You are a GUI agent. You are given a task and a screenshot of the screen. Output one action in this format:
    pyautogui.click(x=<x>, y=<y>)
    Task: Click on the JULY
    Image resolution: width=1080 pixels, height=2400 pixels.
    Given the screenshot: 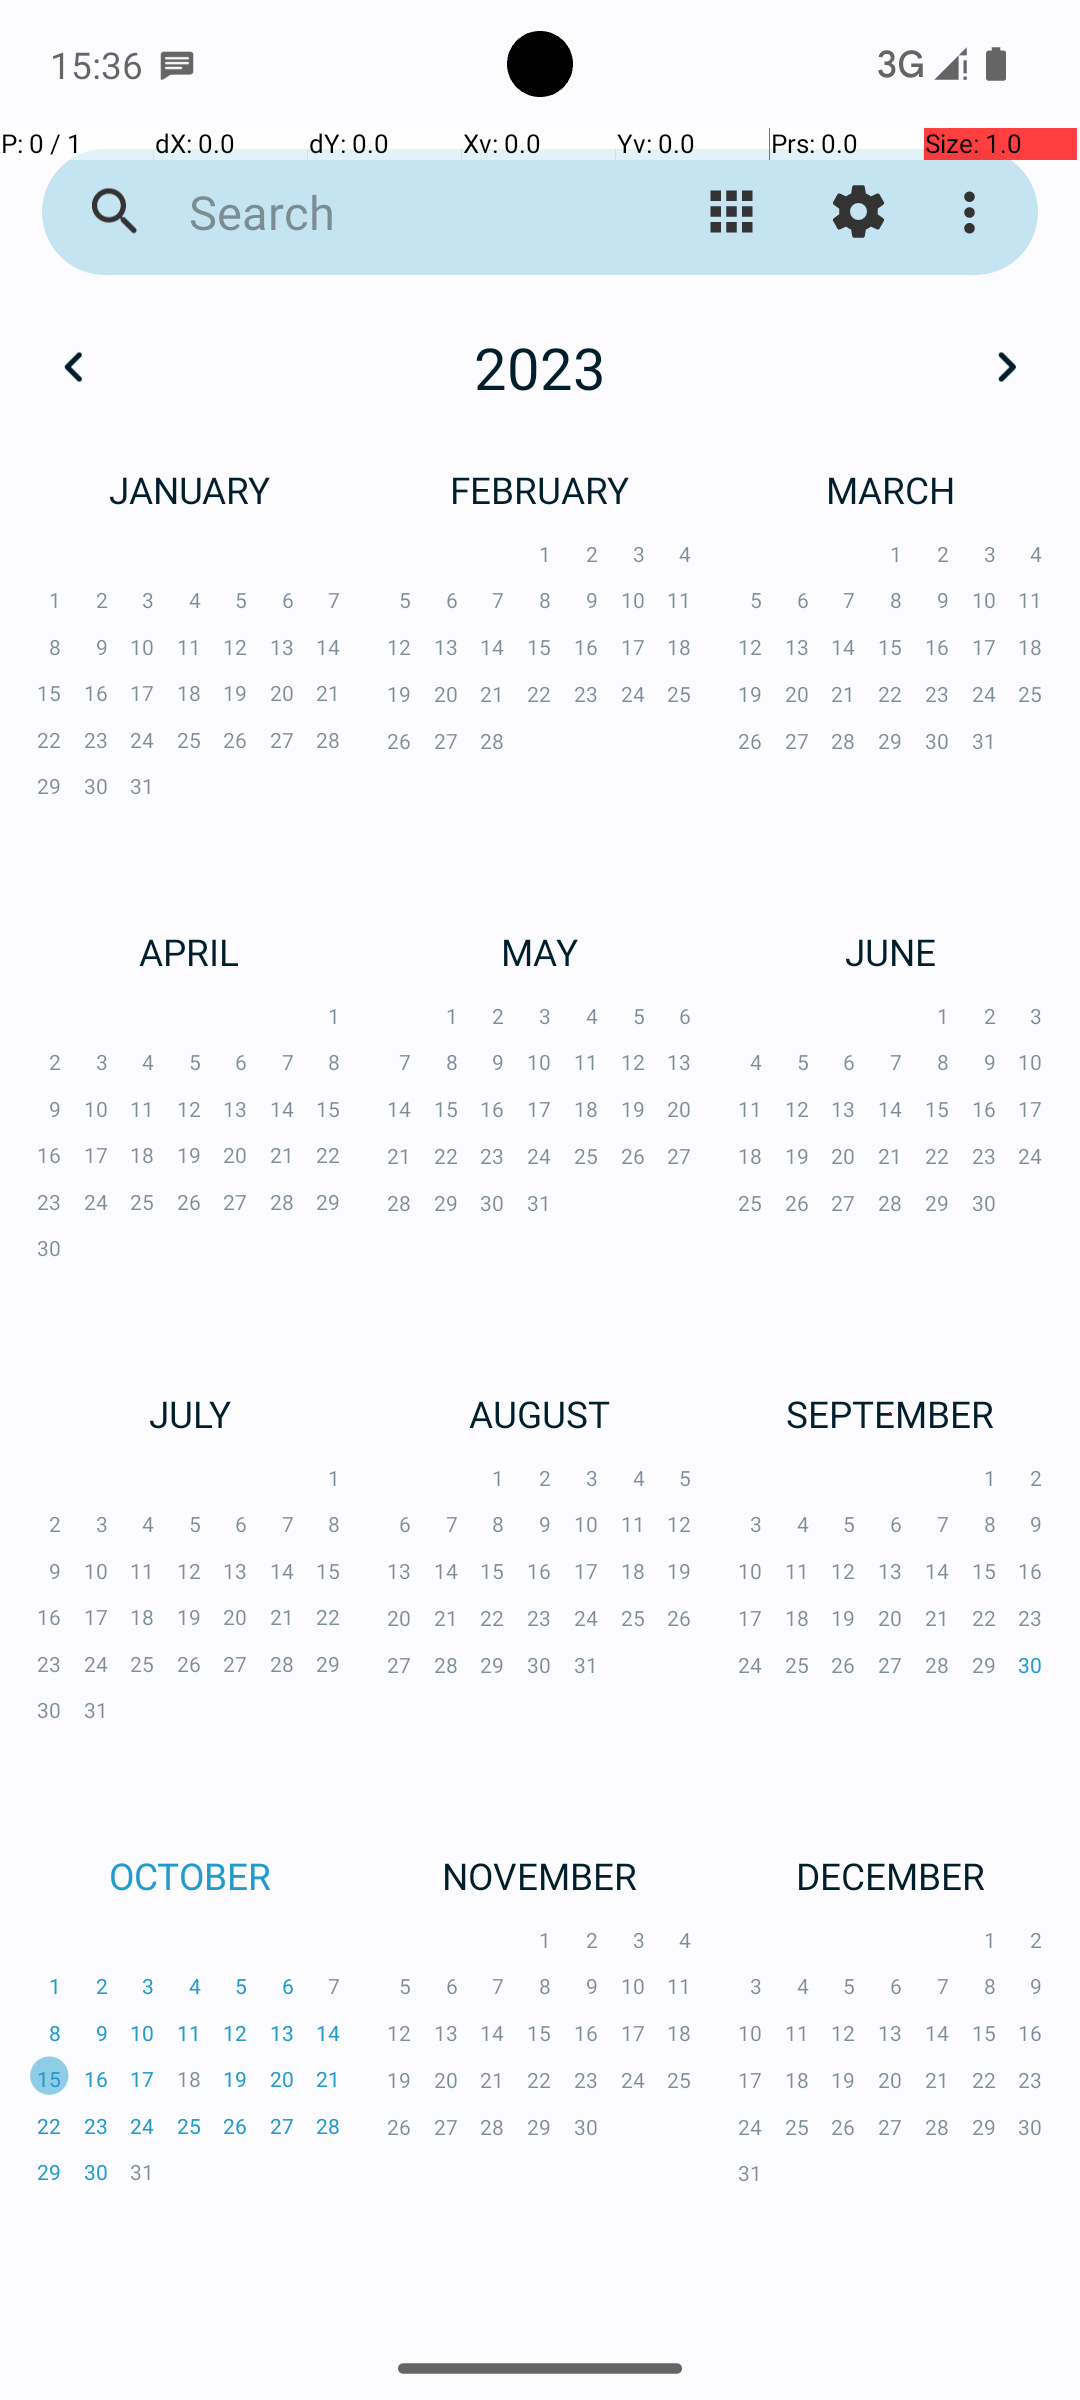 What is the action you would take?
    pyautogui.click(x=189, y=1414)
    